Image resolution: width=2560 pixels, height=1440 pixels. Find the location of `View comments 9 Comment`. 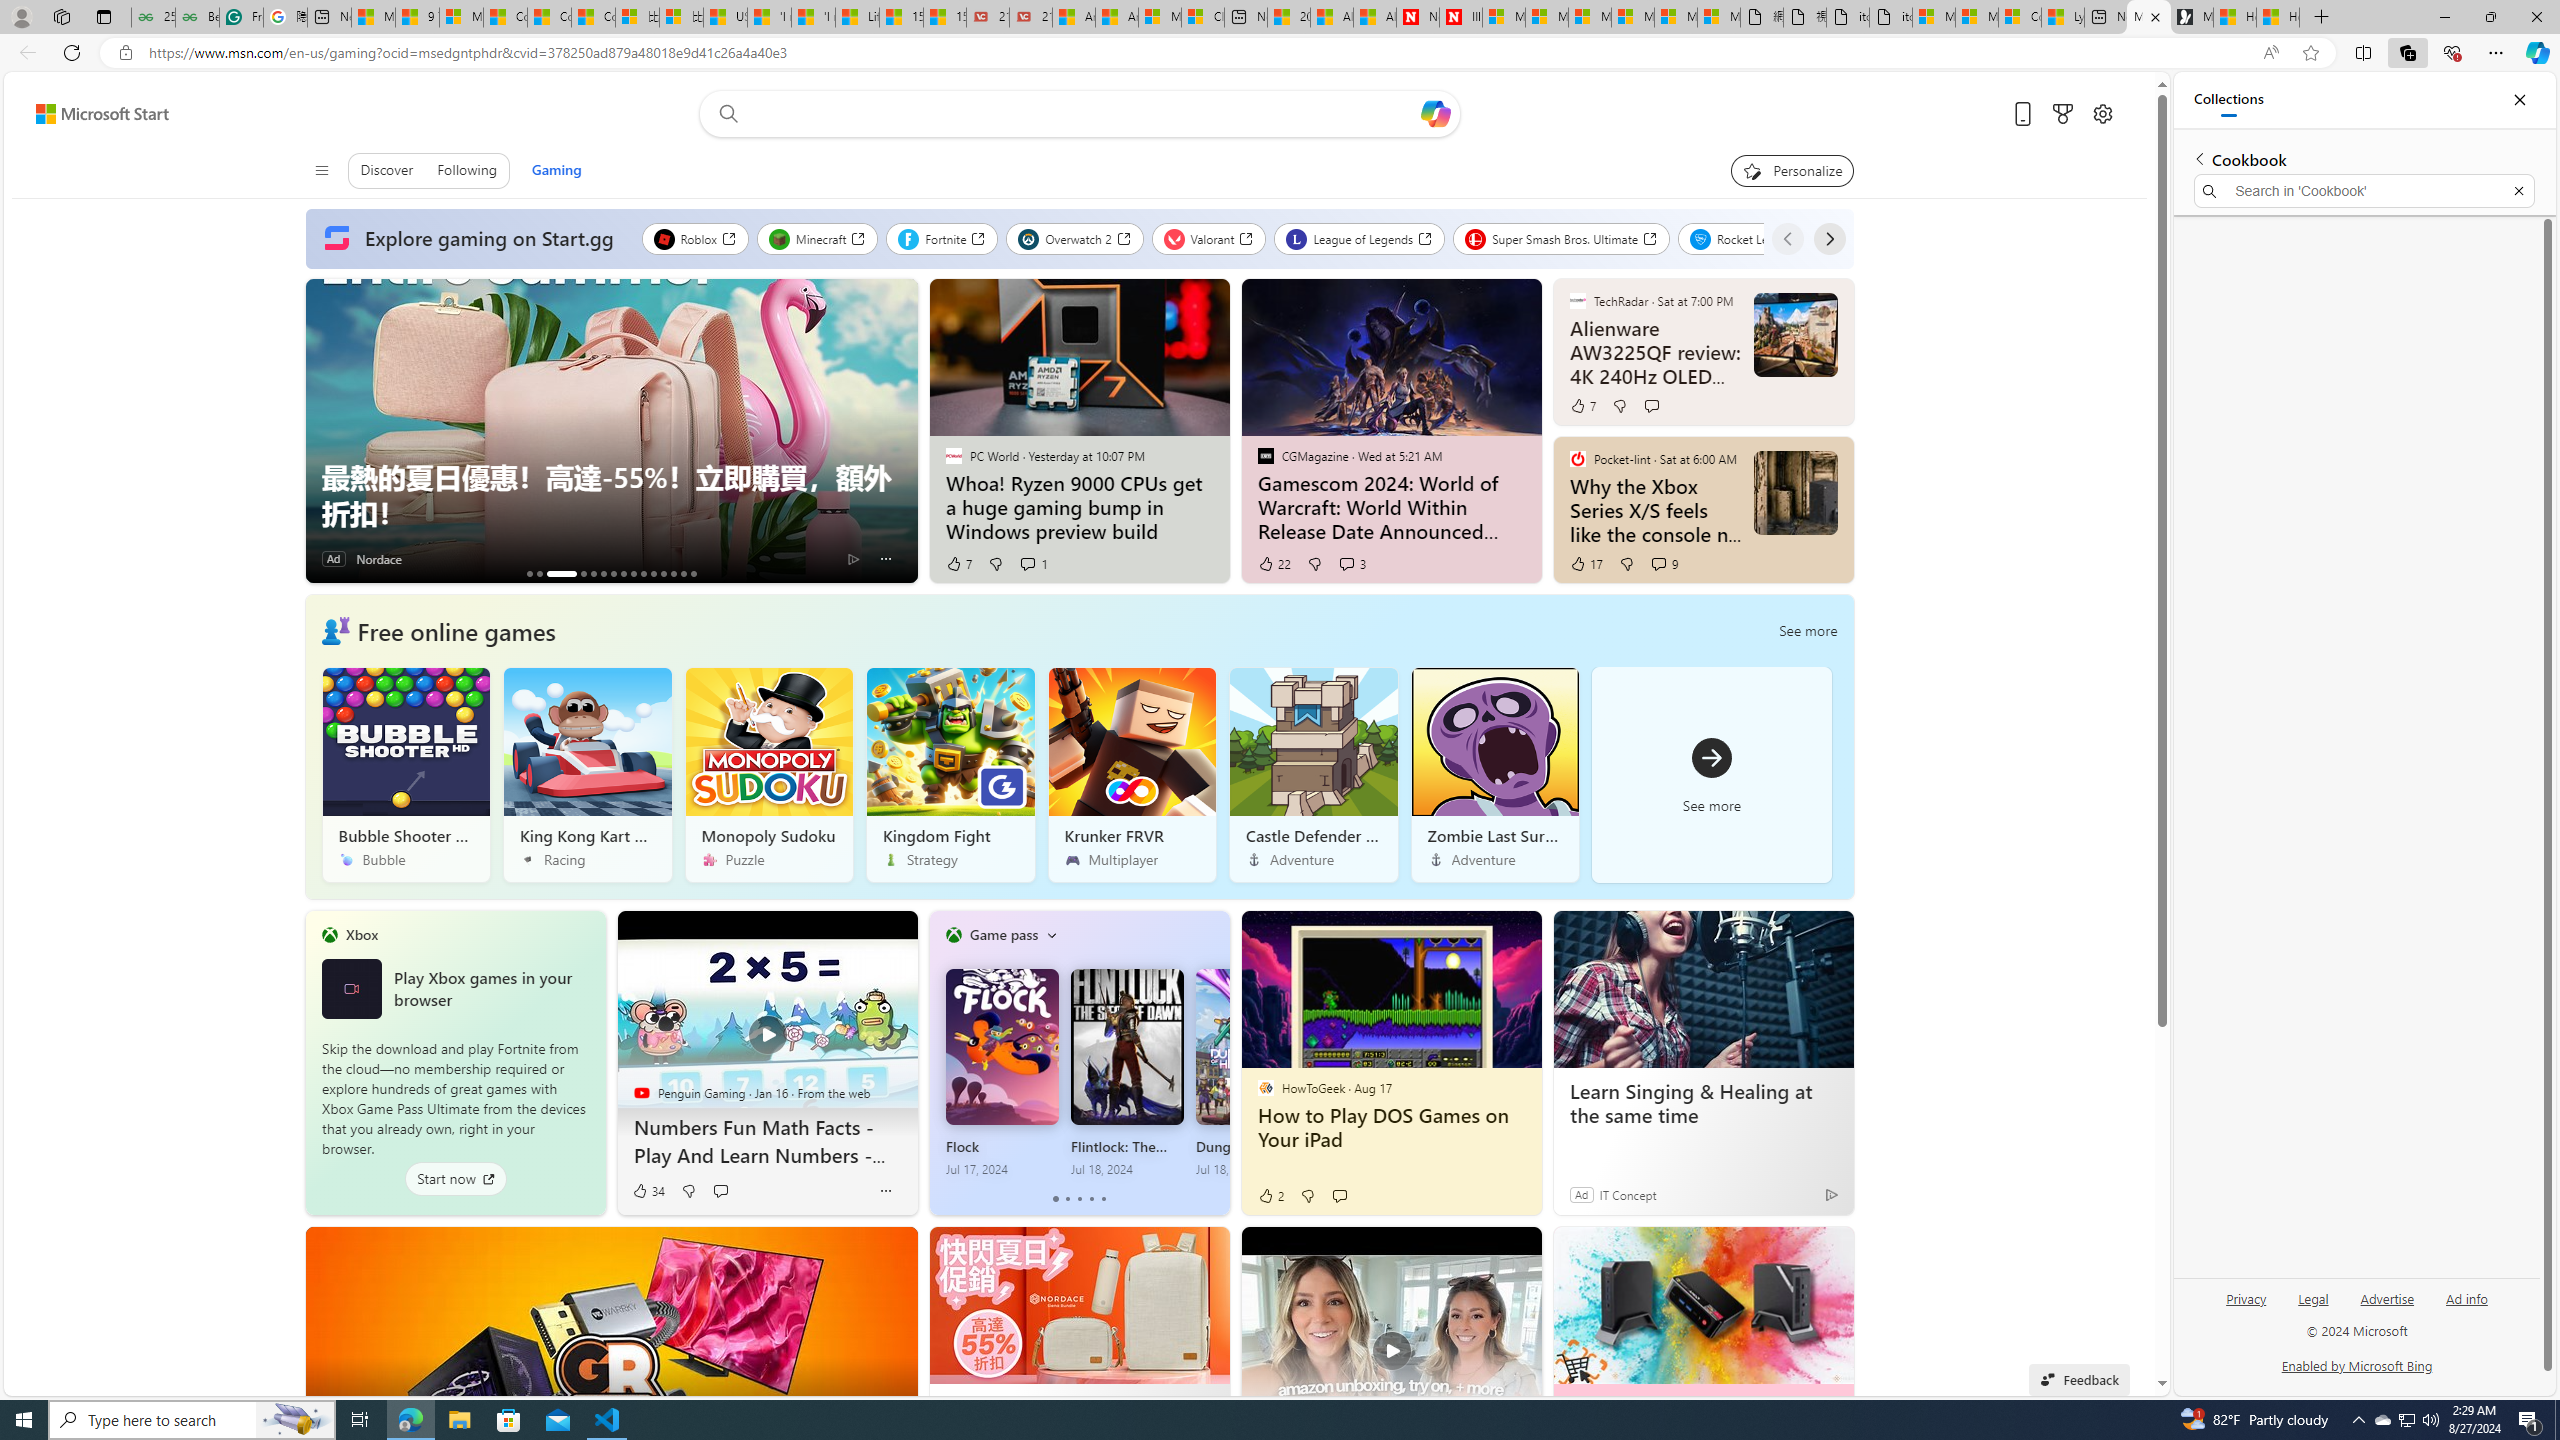

View comments 9 Comment is located at coordinates (1658, 563).